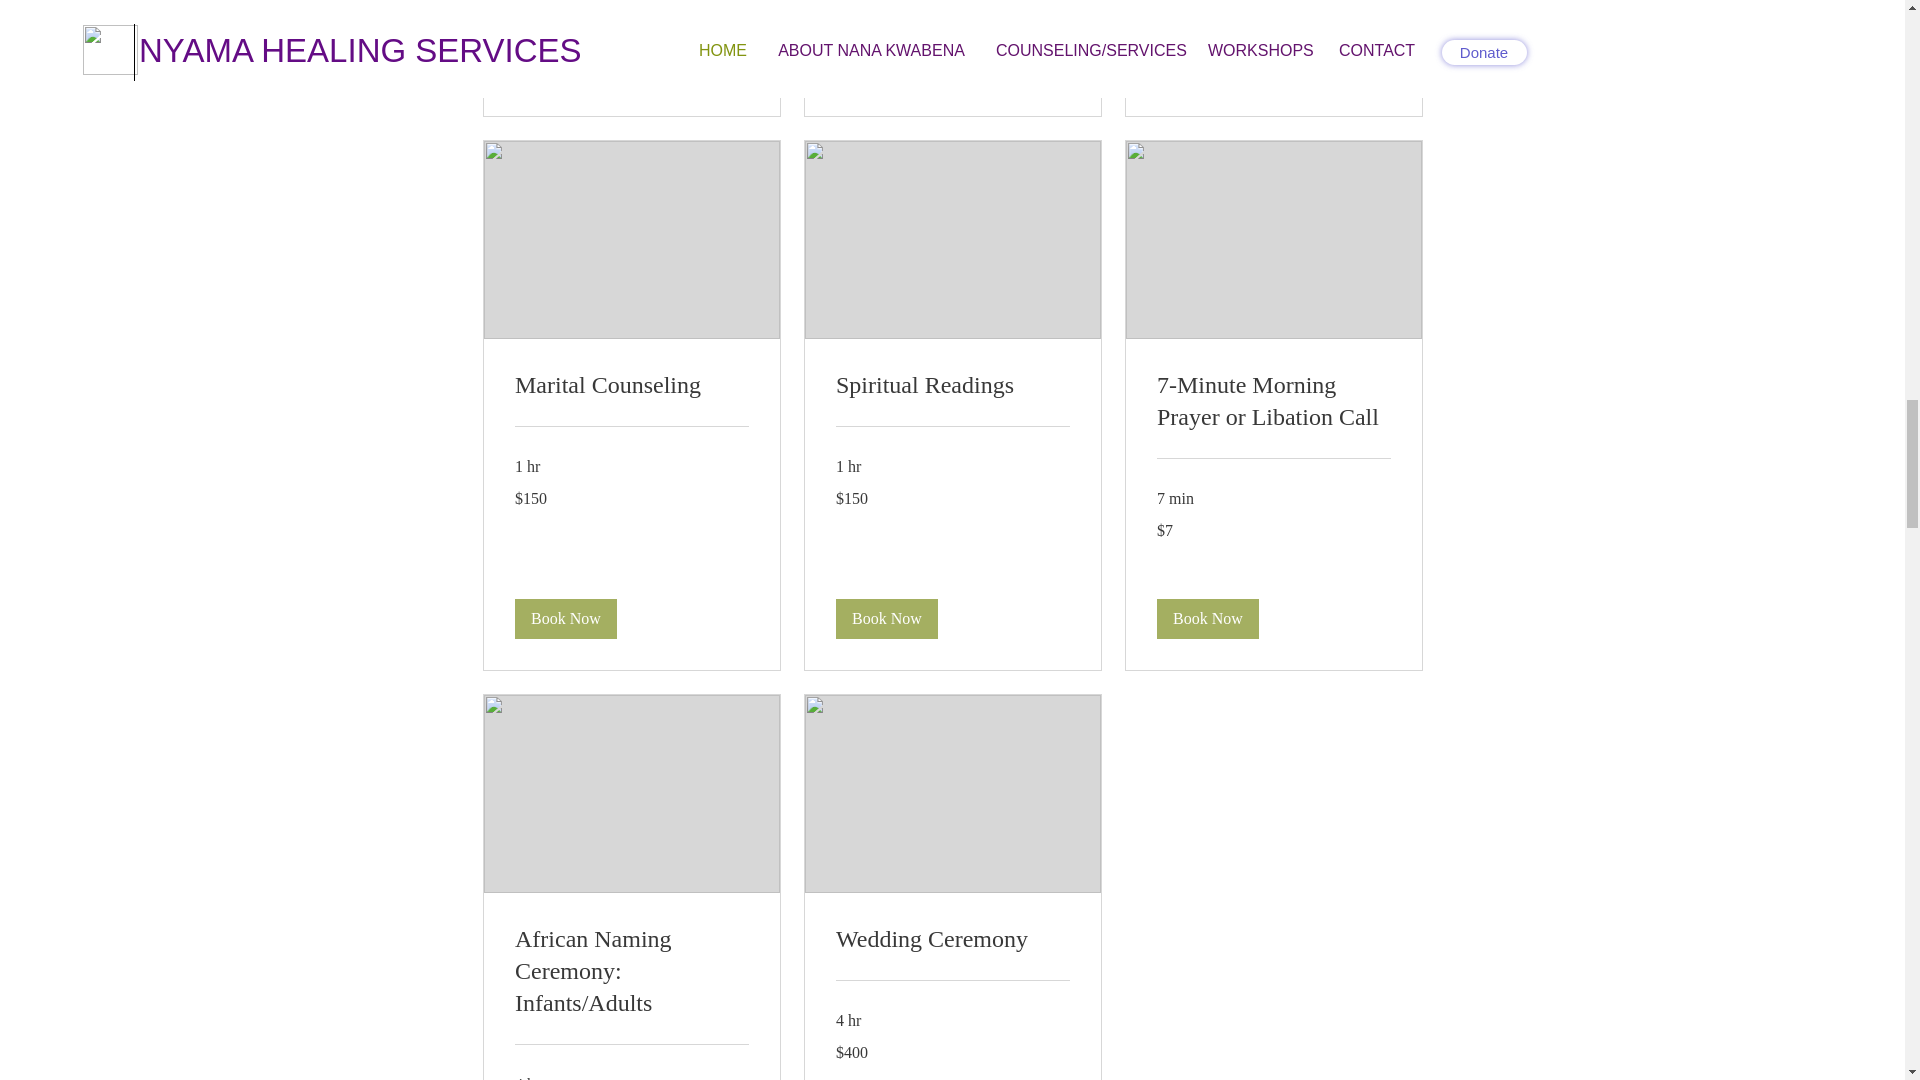 Image resolution: width=1920 pixels, height=1080 pixels. What do you see at coordinates (952, 940) in the screenshot?
I see `Wedding Ceremony` at bounding box center [952, 940].